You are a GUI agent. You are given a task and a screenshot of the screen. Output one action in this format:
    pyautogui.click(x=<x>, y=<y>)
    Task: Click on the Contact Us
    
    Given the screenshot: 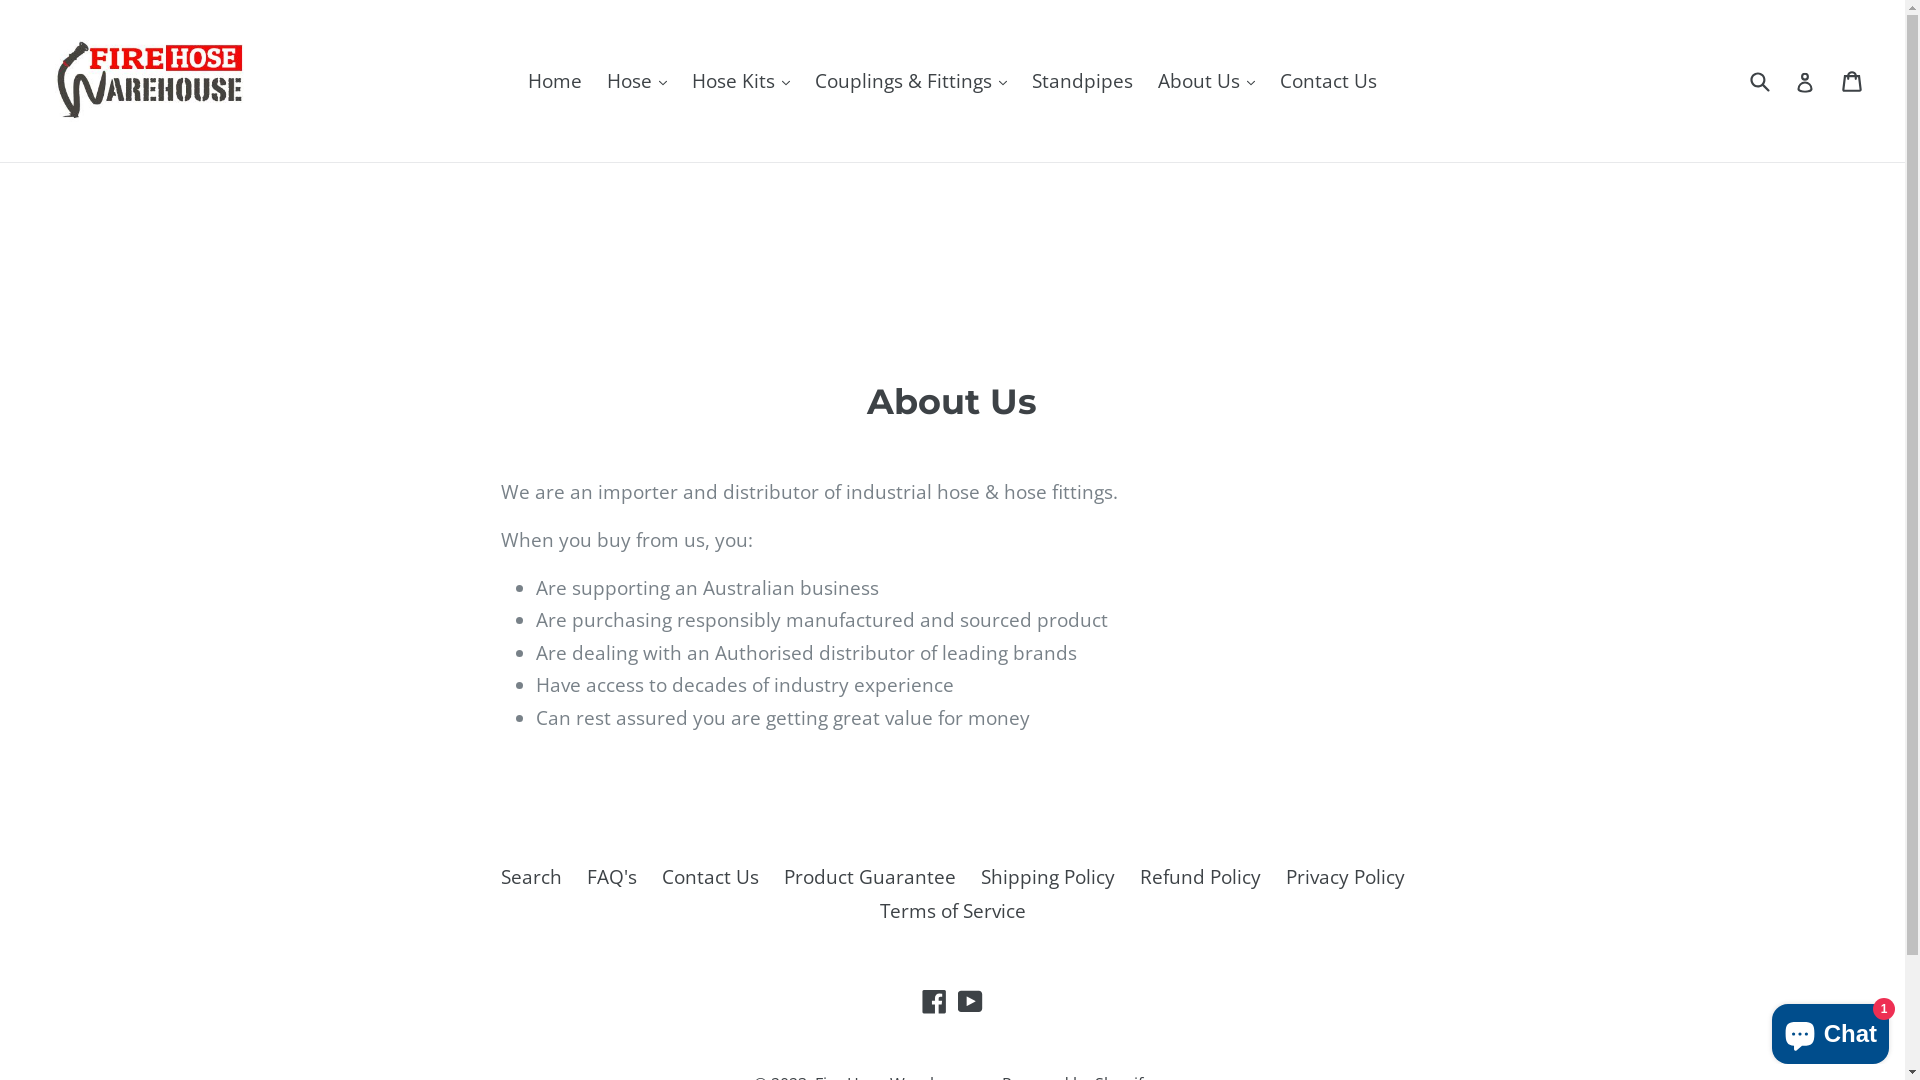 What is the action you would take?
    pyautogui.click(x=1328, y=82)
    